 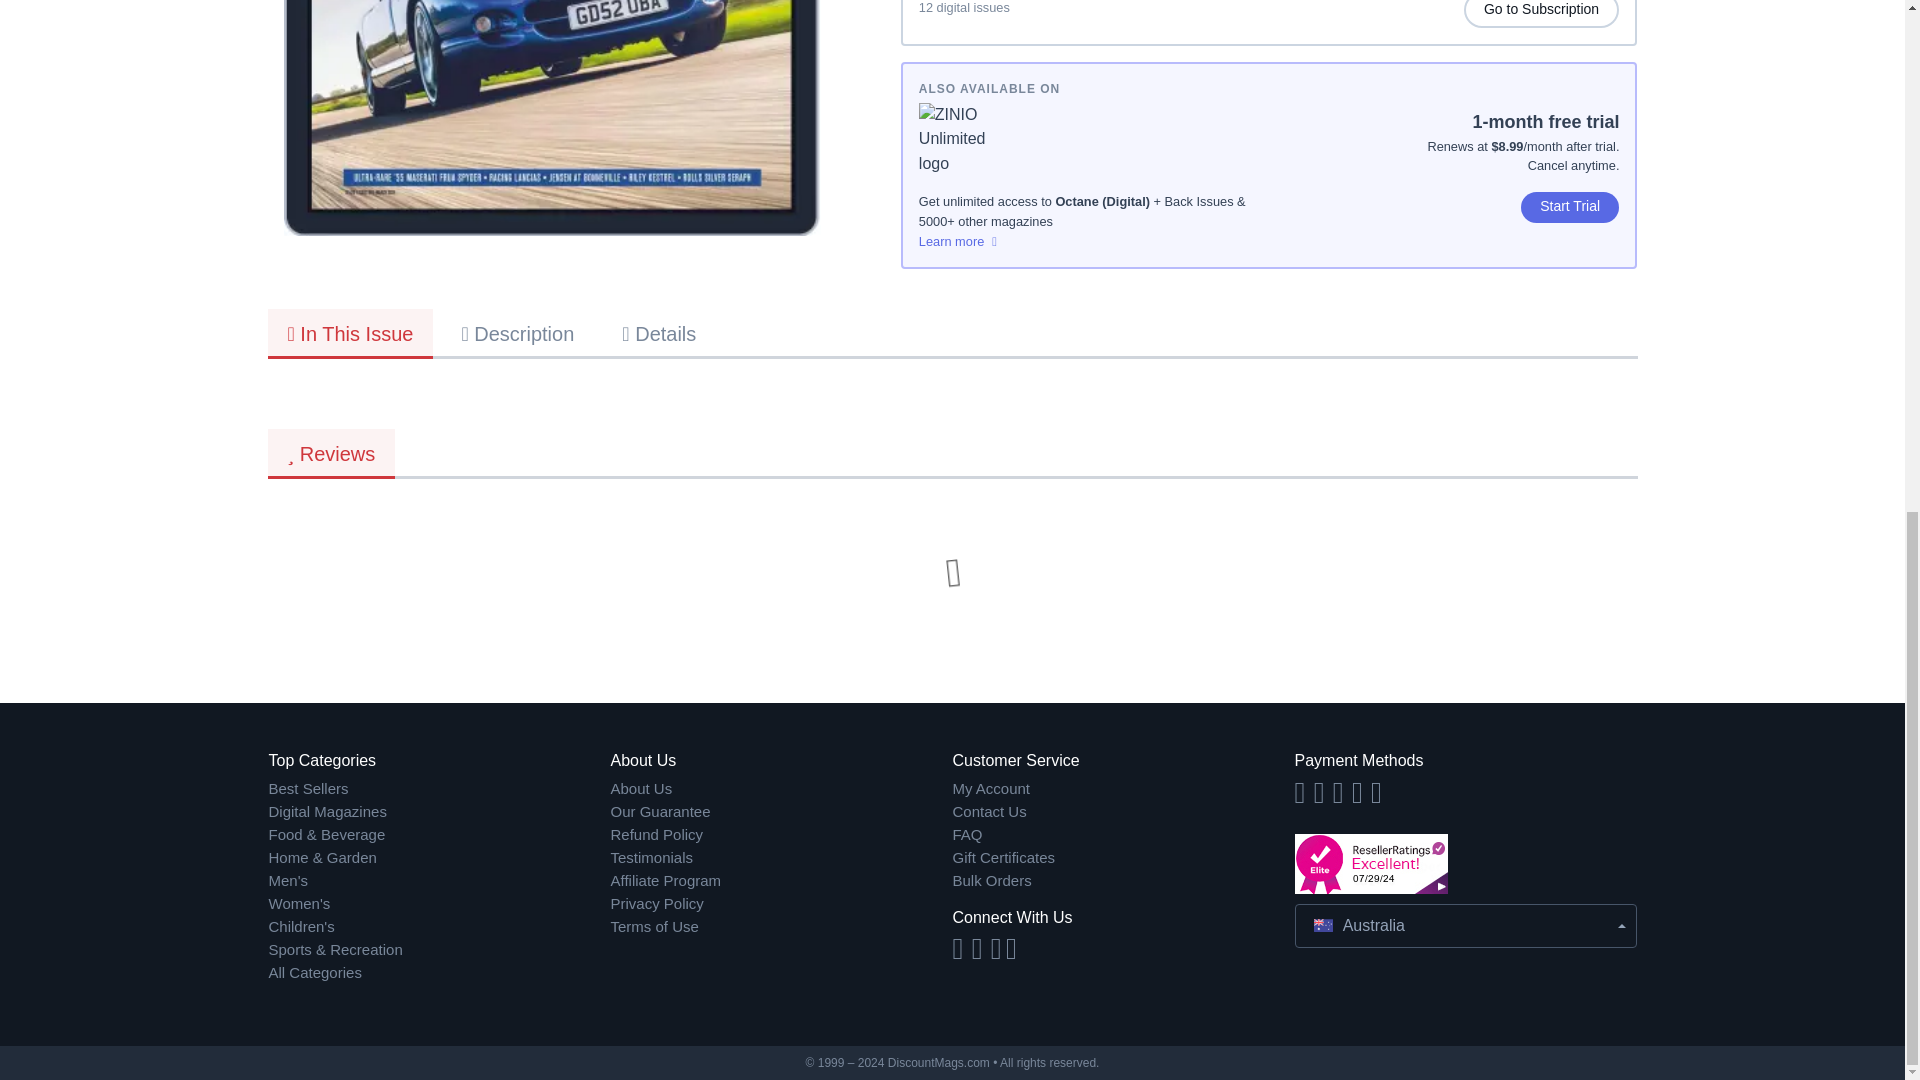 What do you see at coordinates (781, 858) in the screenshot?
I see `Testimonials` at bounding box center [781, 858].